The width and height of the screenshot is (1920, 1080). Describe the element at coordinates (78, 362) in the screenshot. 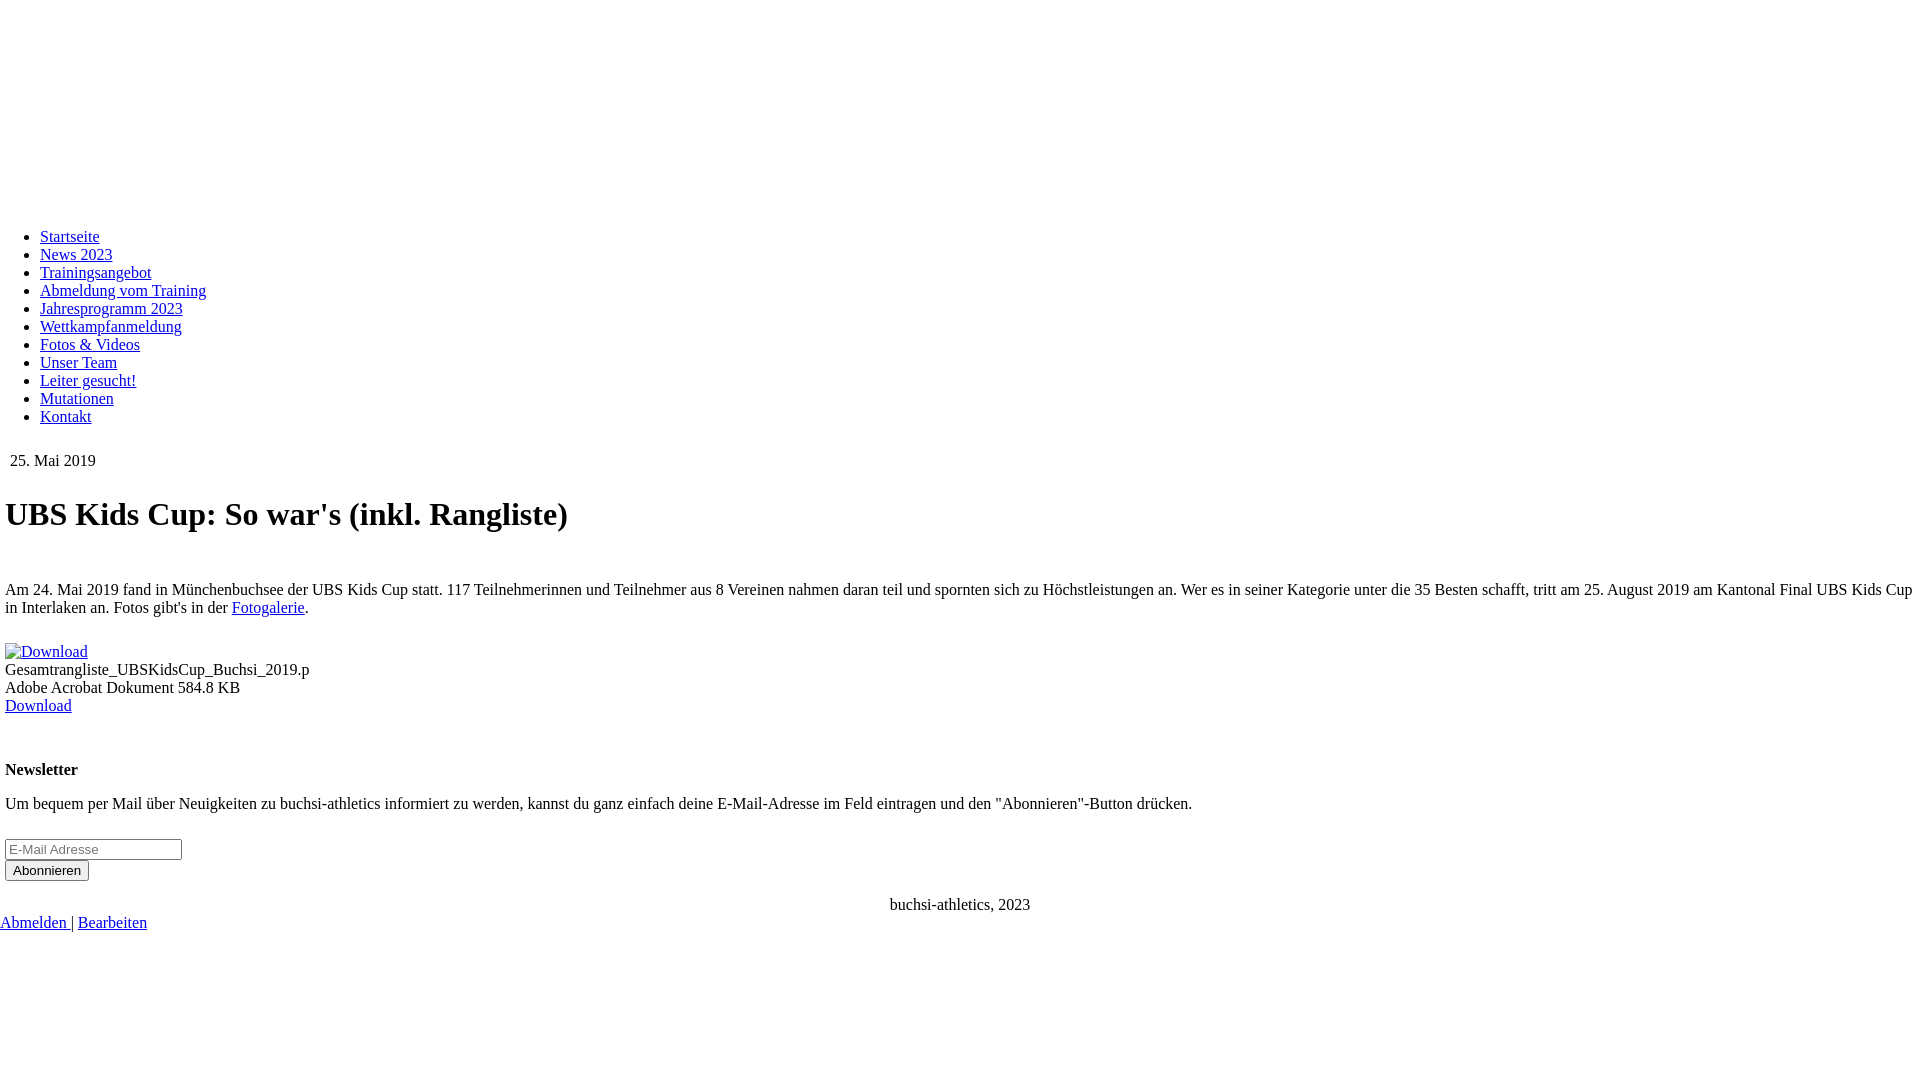

I see `Unser Team` at that location.